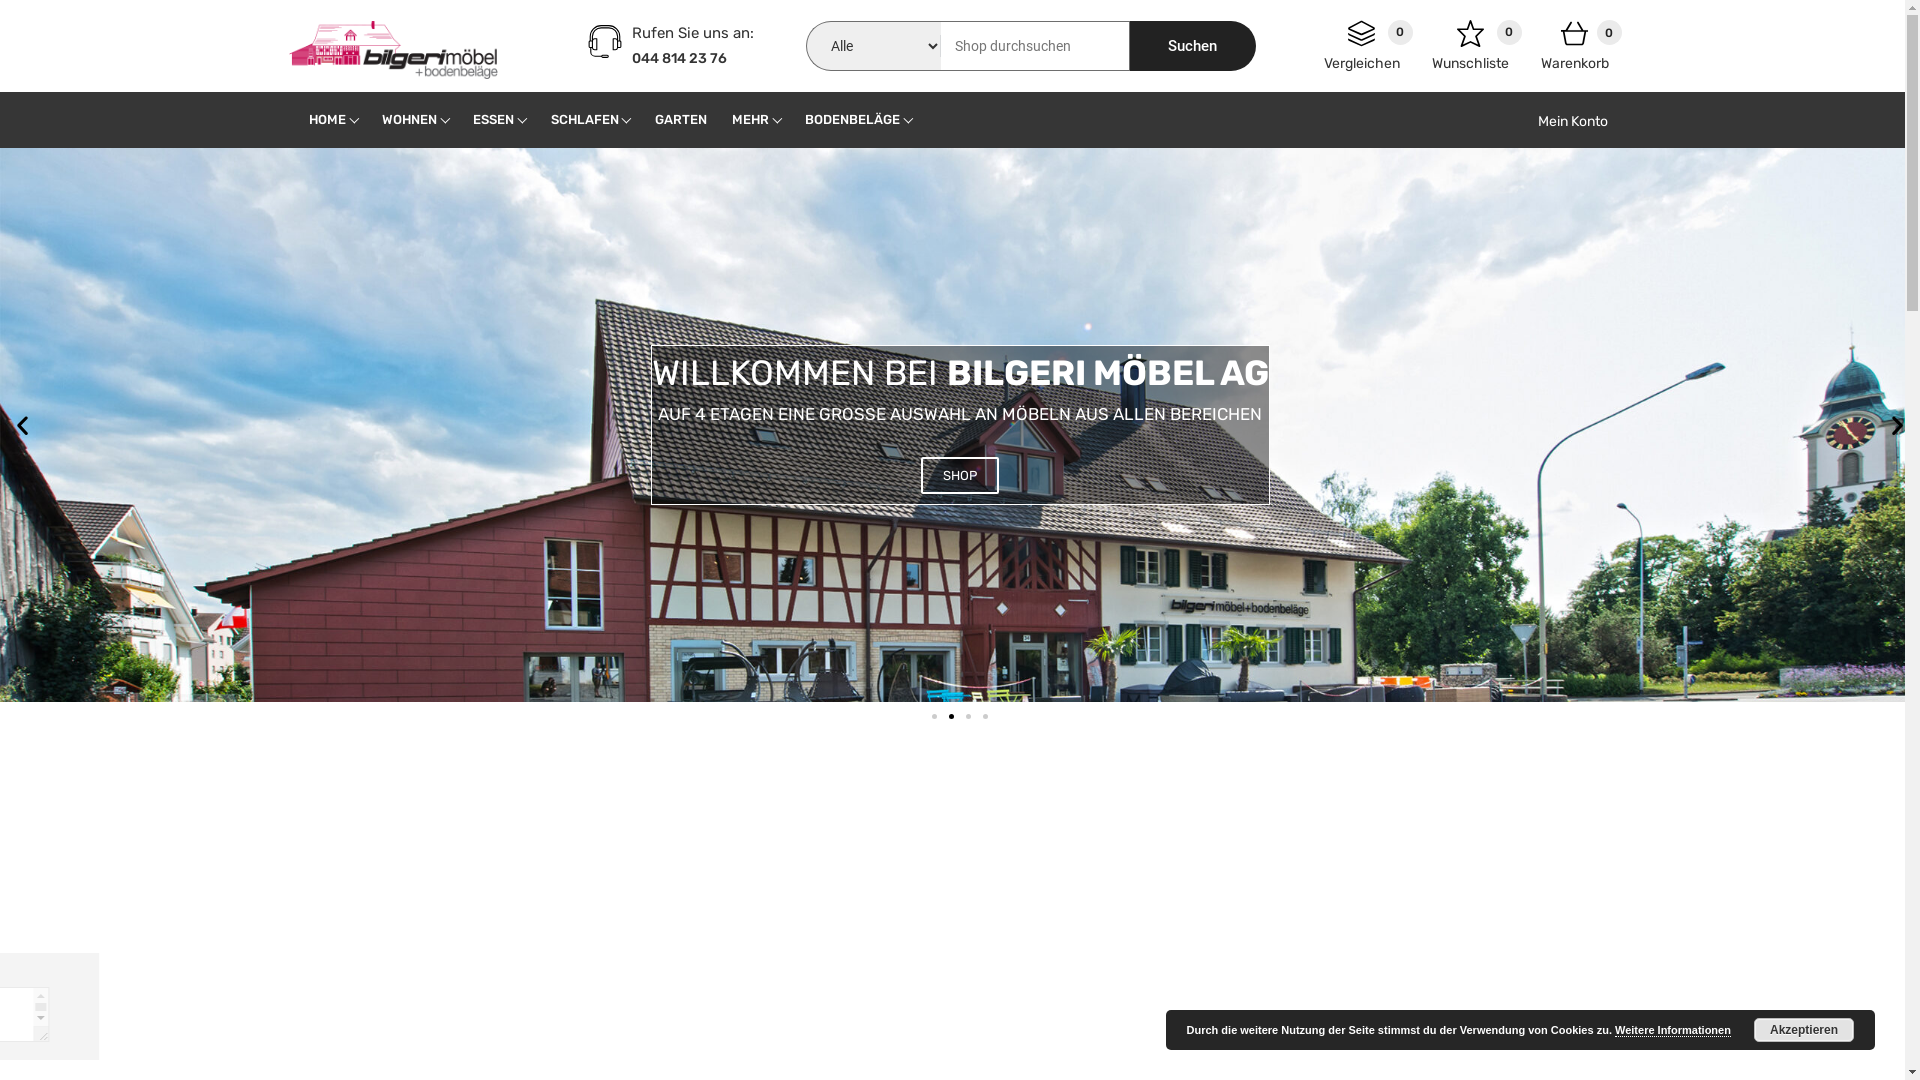 Image resolution: width=1920 pixels, height=1080 pixels. Describe the element at coordinates (1804, 1030) in the screenshot. I see `Akzeptieren` at that location.